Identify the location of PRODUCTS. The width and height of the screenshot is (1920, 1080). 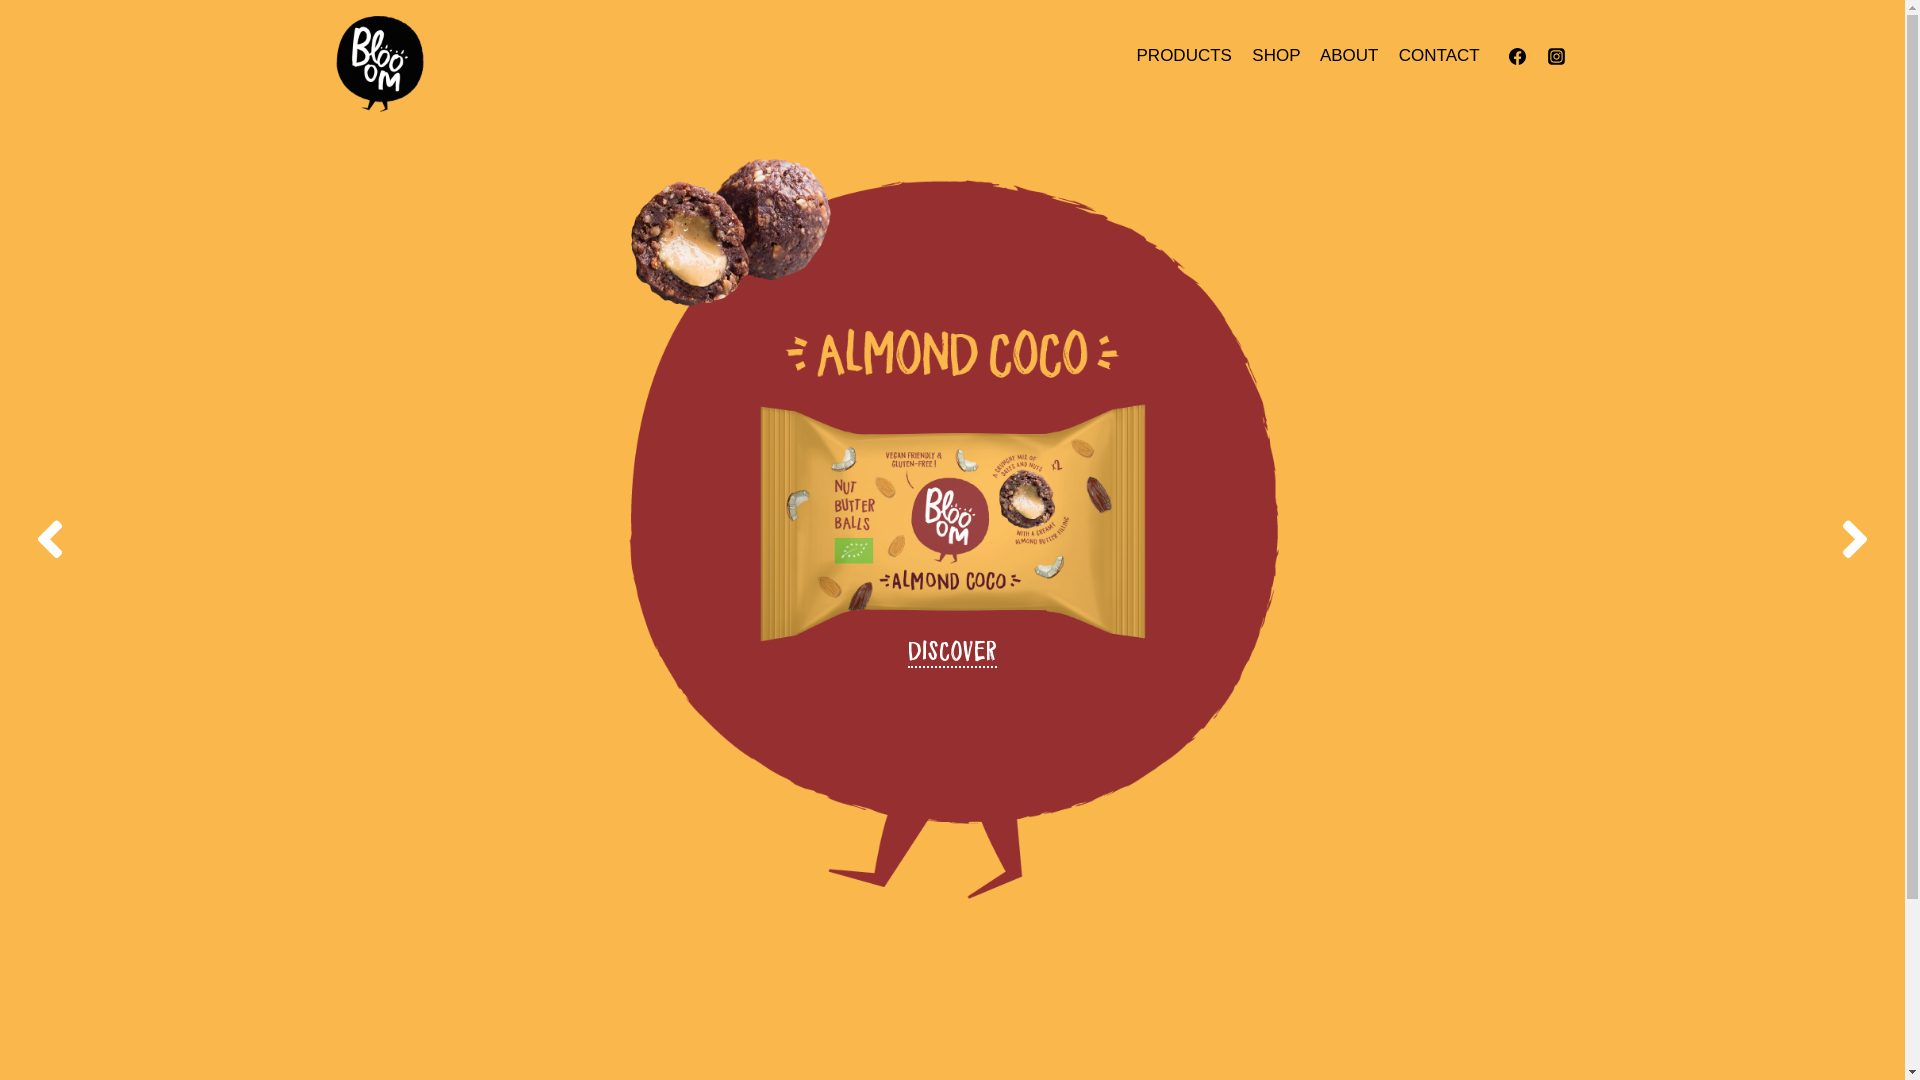
(1184, 56).